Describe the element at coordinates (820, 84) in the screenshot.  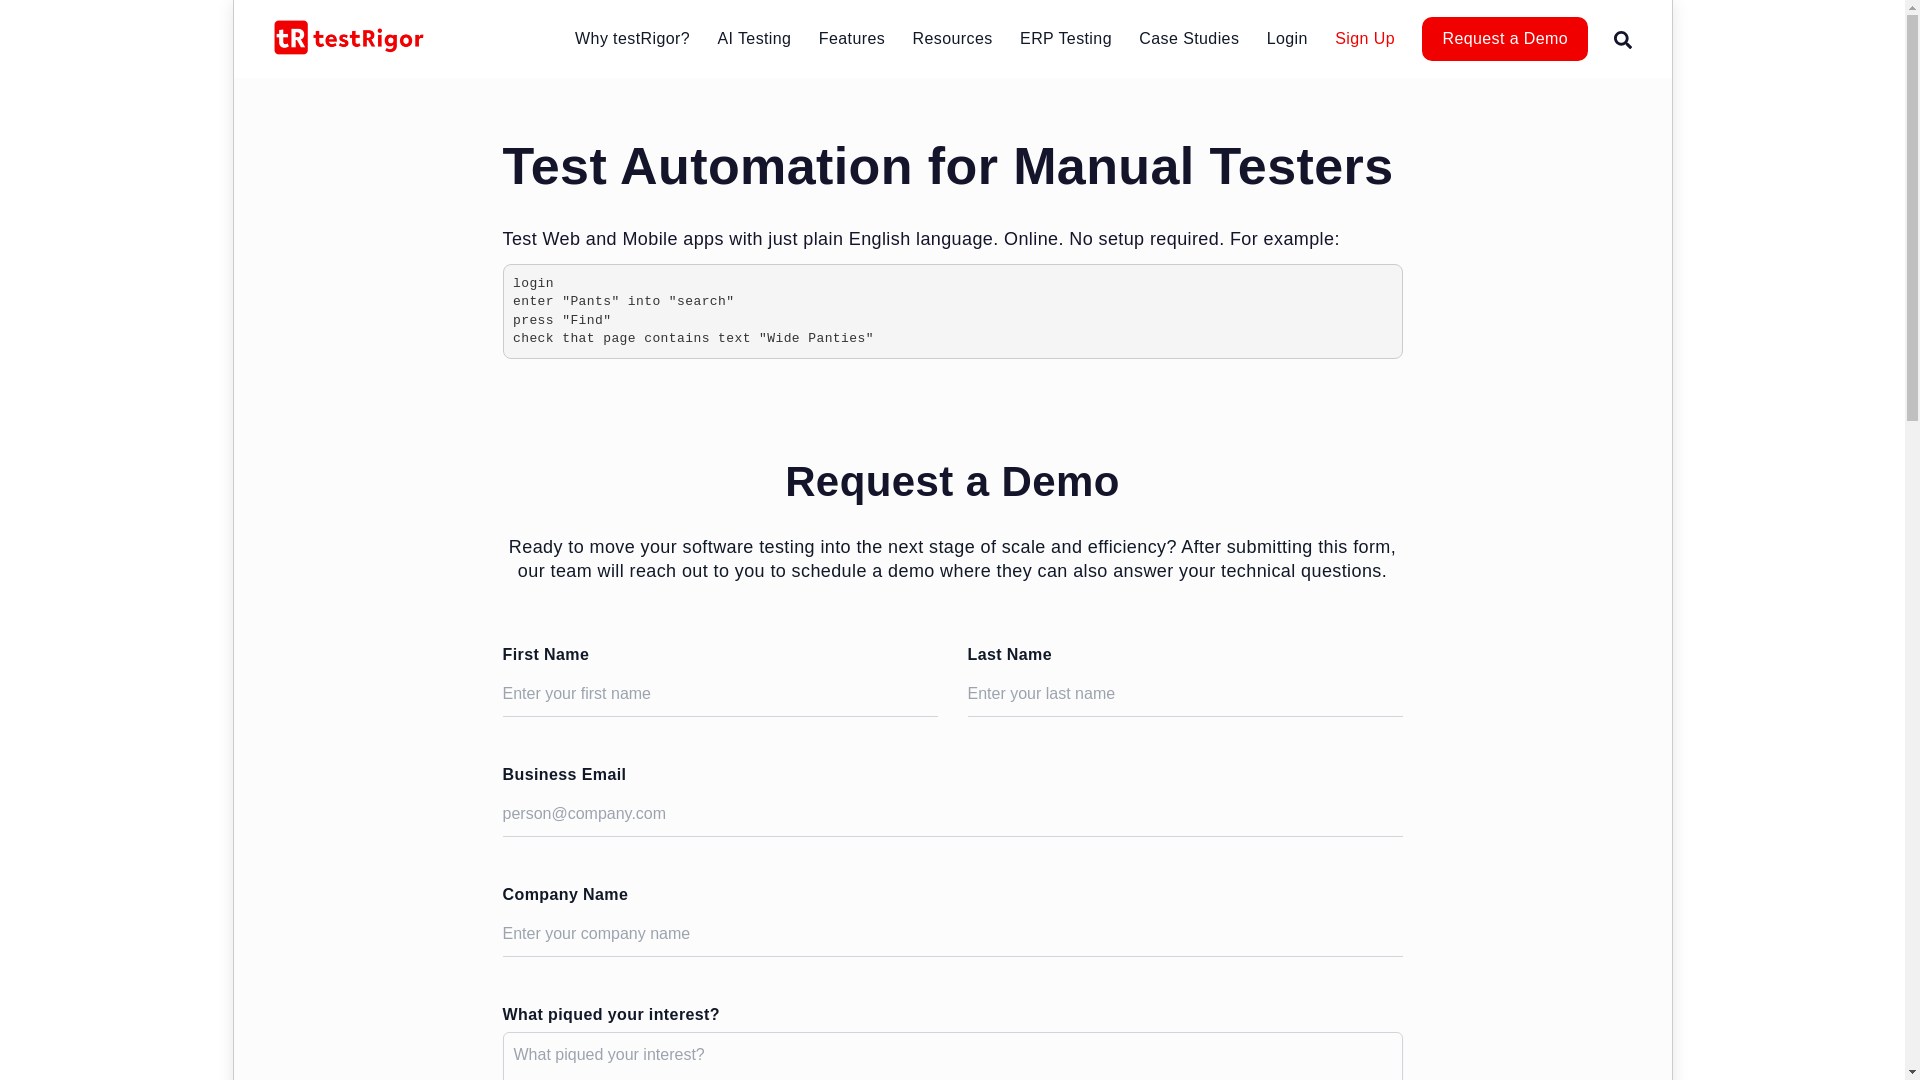
I see `AI In Software Testing` at that location.